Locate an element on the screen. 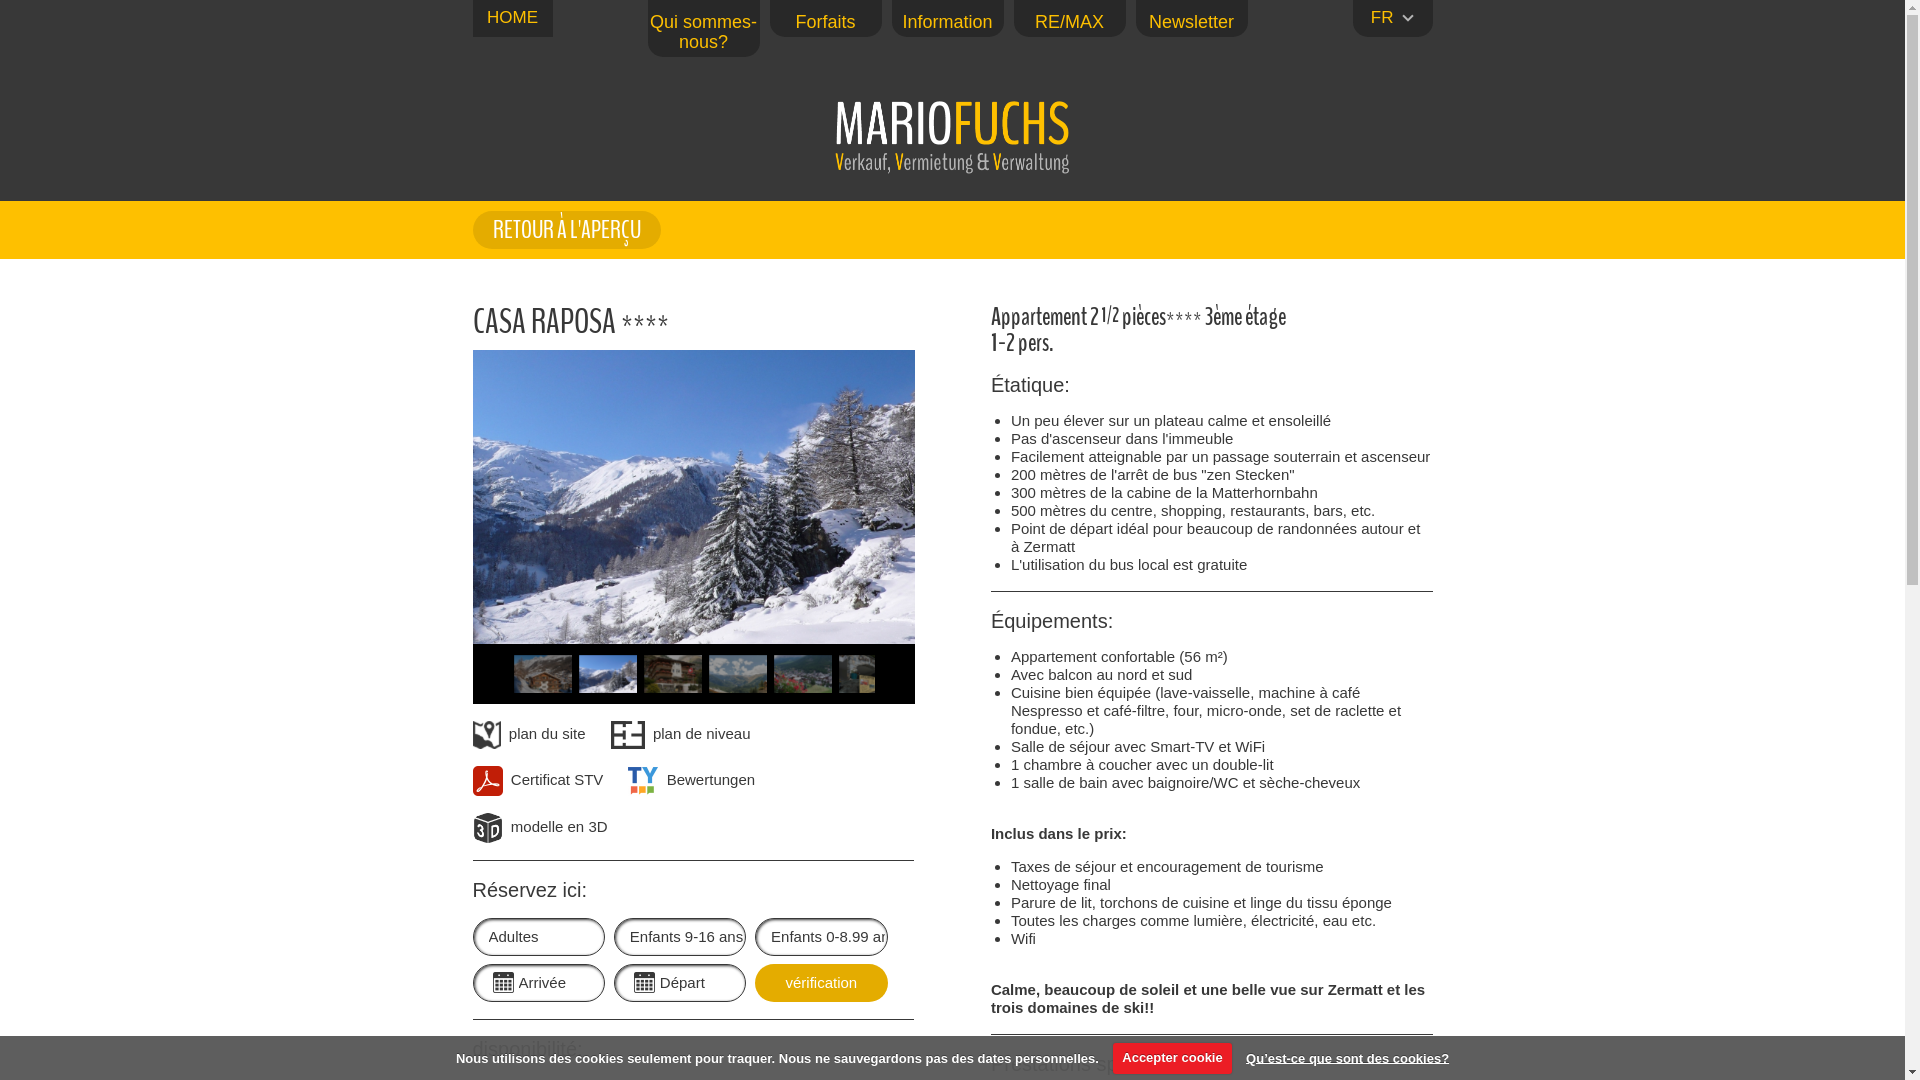 This screenshot has height=1080, width=1920. RE/MAX is located at coordinates (1070, 22).